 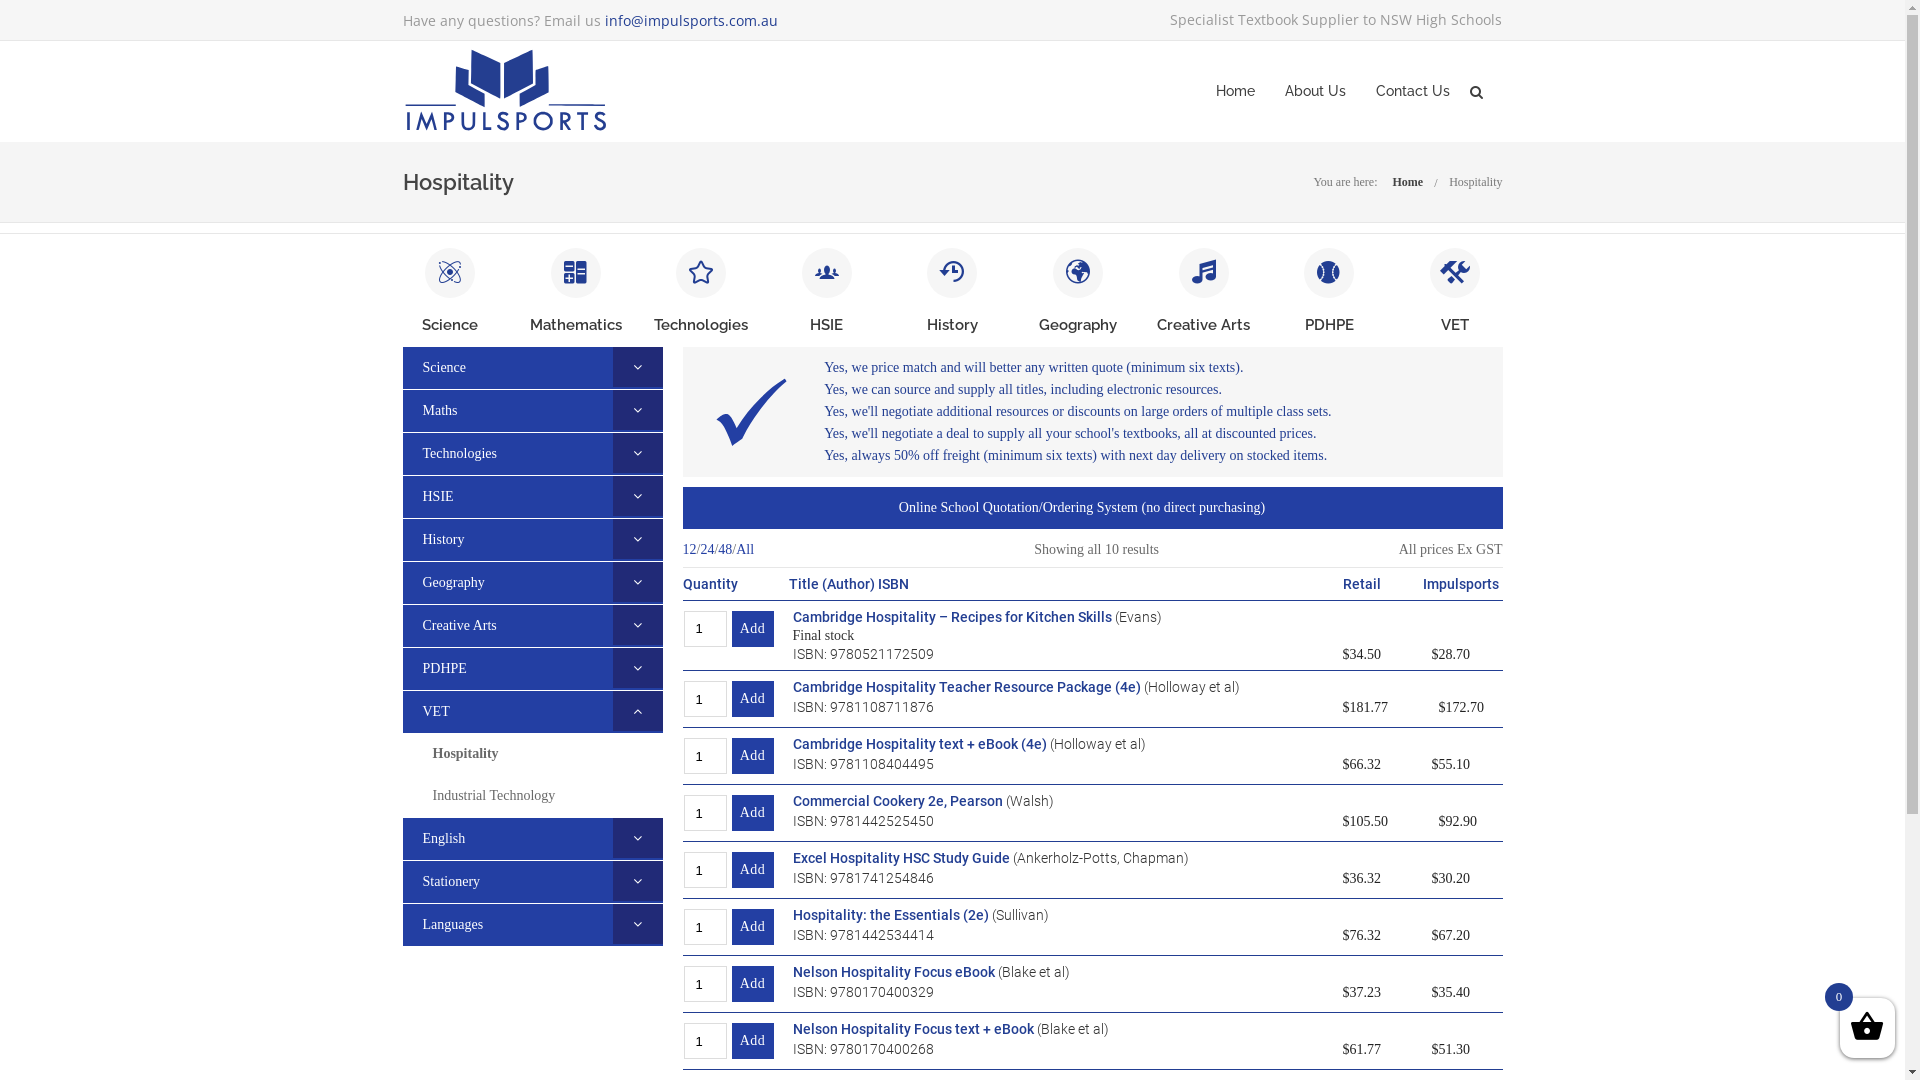 What do you see at coordinates (449, 454) in the screenshot?
I see `Technologies` at bounding box center [449, 454].